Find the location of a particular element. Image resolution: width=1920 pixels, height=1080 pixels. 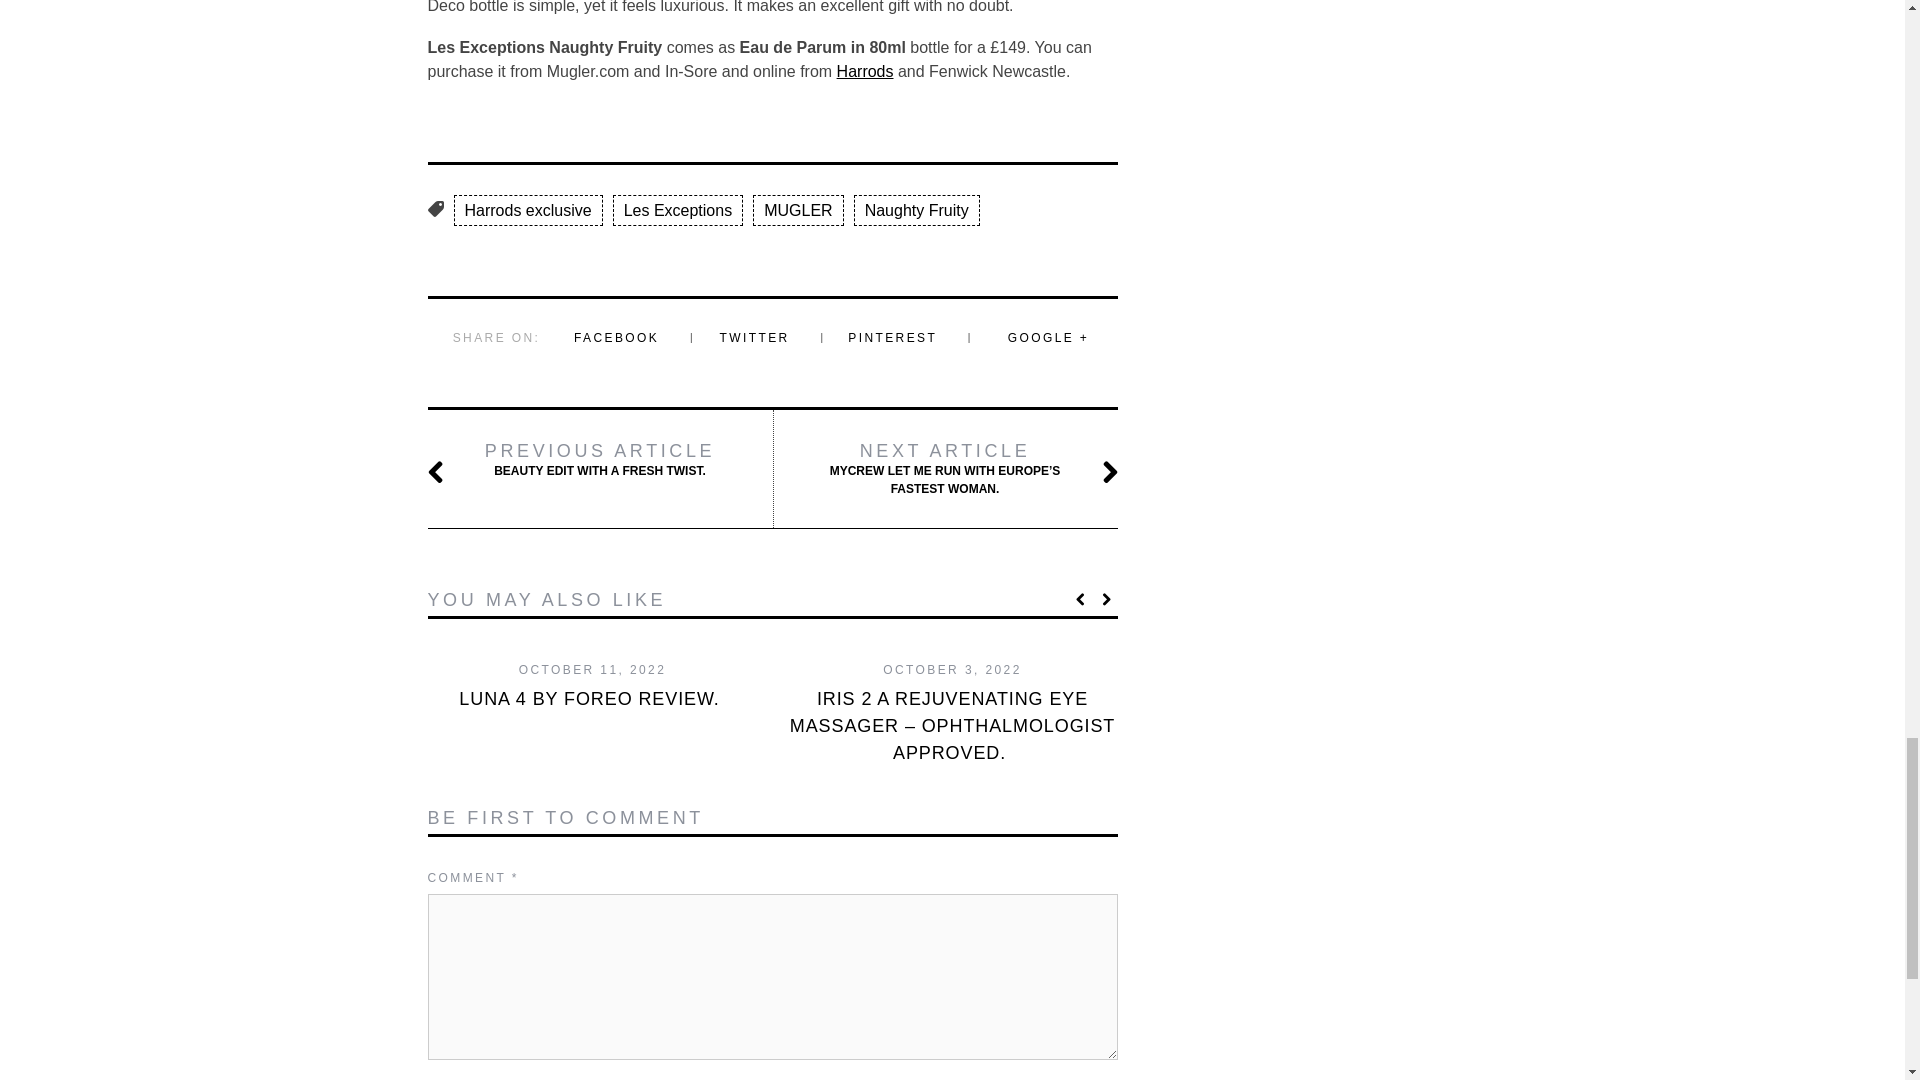

Naughty Fruity is located at coordinates (916, 210).